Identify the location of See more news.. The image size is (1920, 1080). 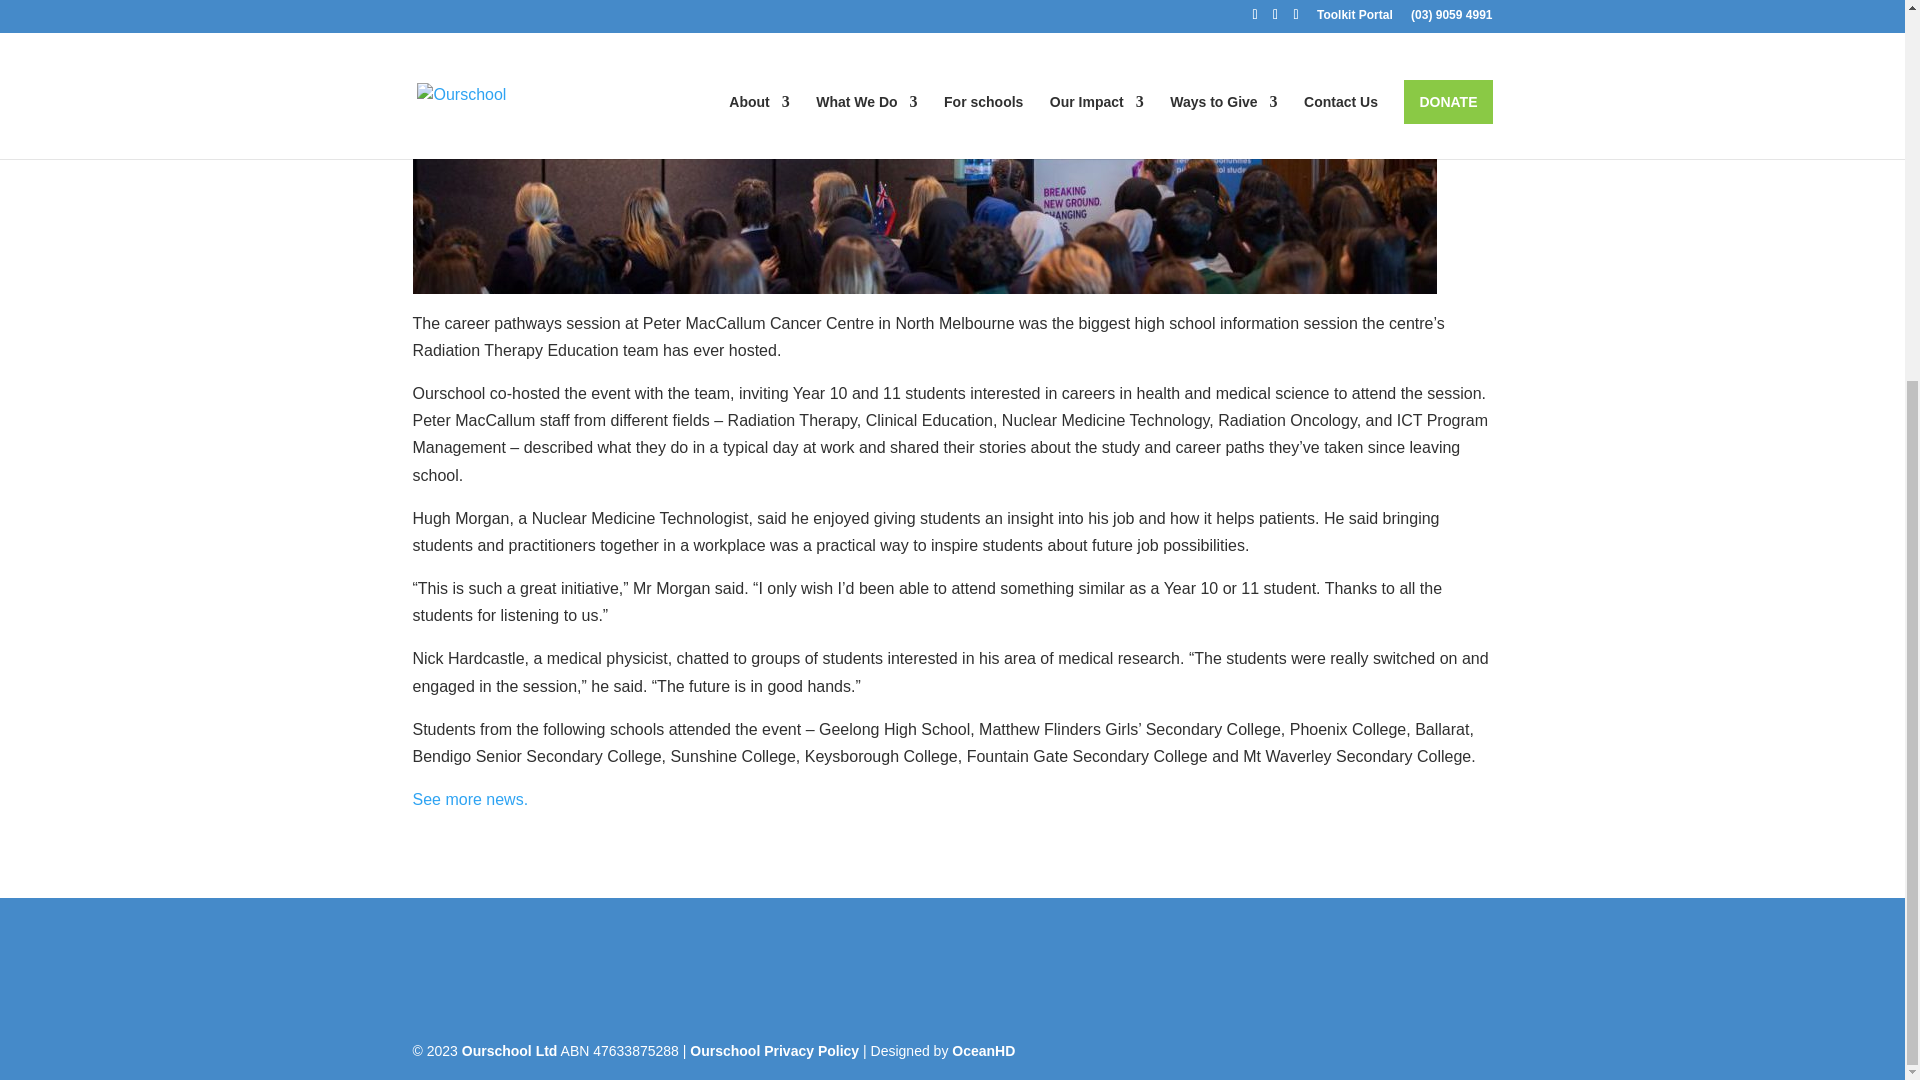
(470, 798).